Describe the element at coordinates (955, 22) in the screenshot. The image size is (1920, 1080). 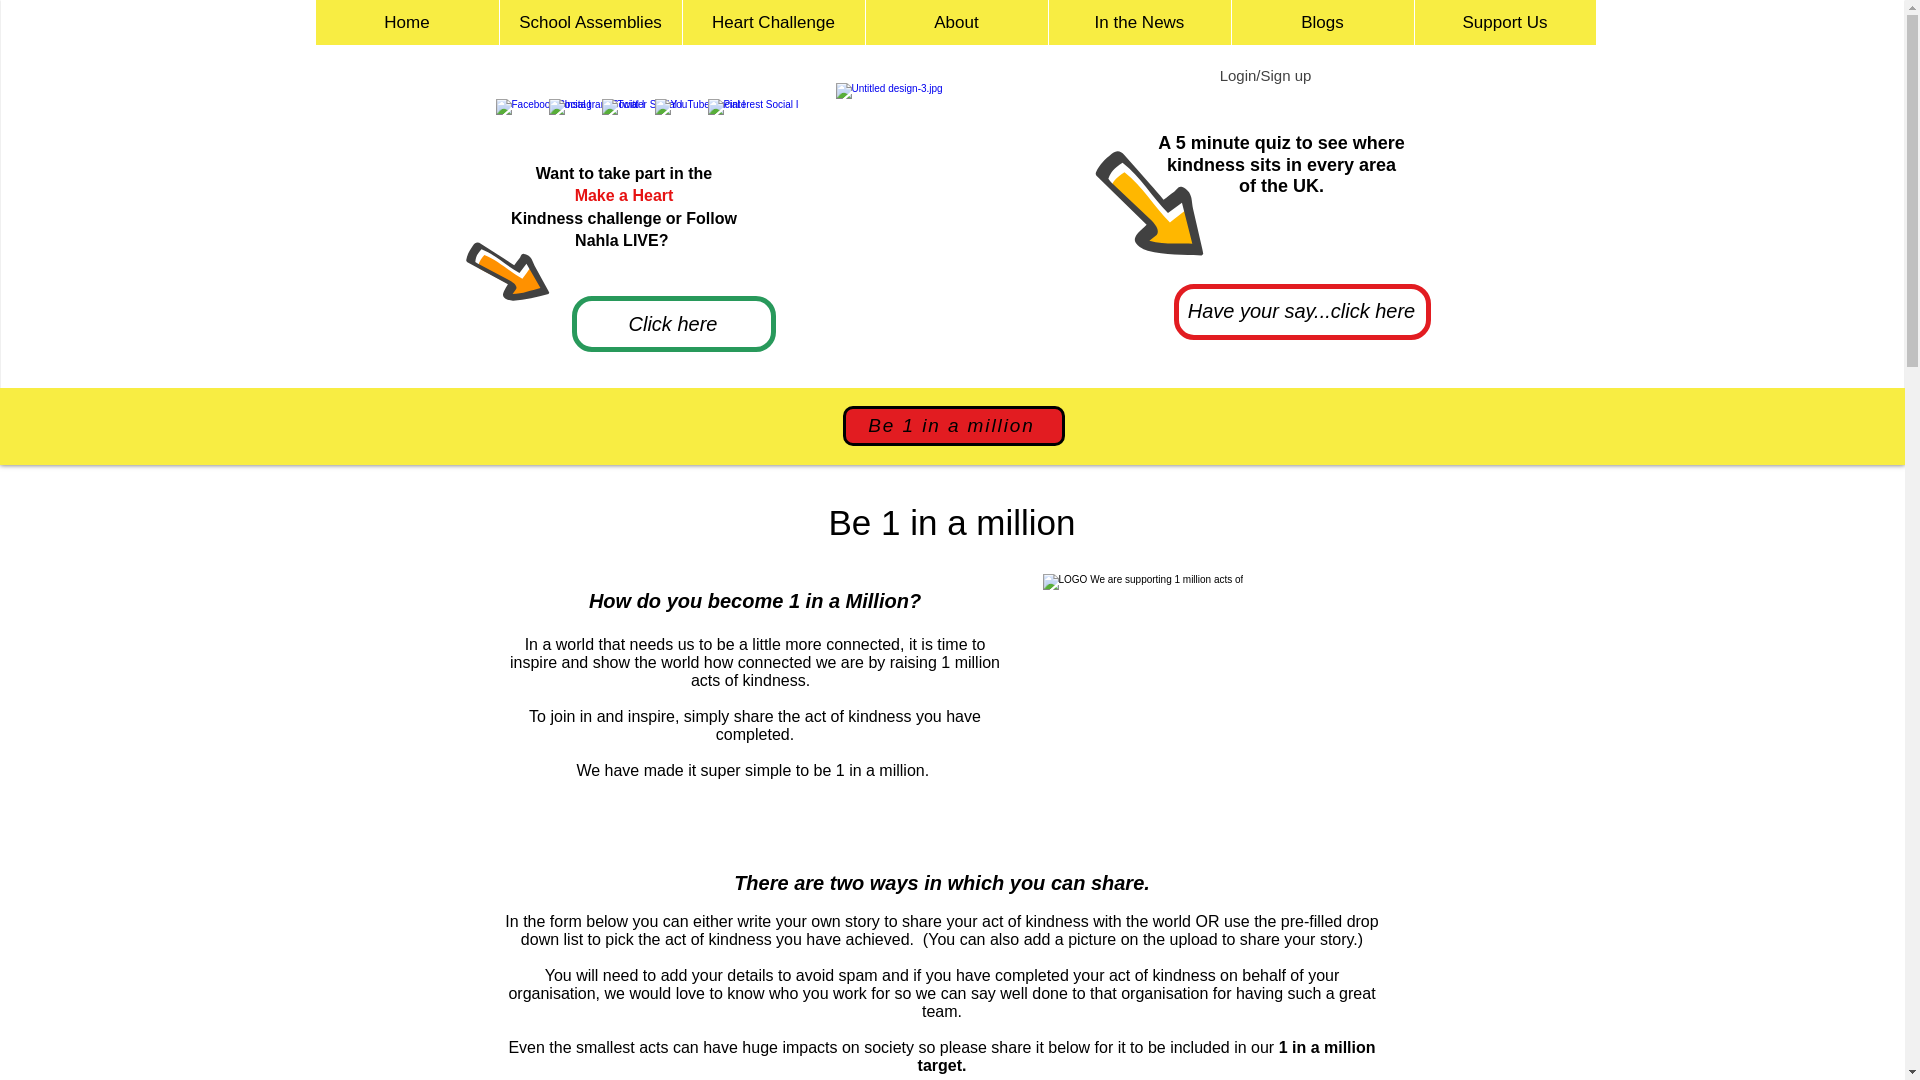
I see `About` at that location.